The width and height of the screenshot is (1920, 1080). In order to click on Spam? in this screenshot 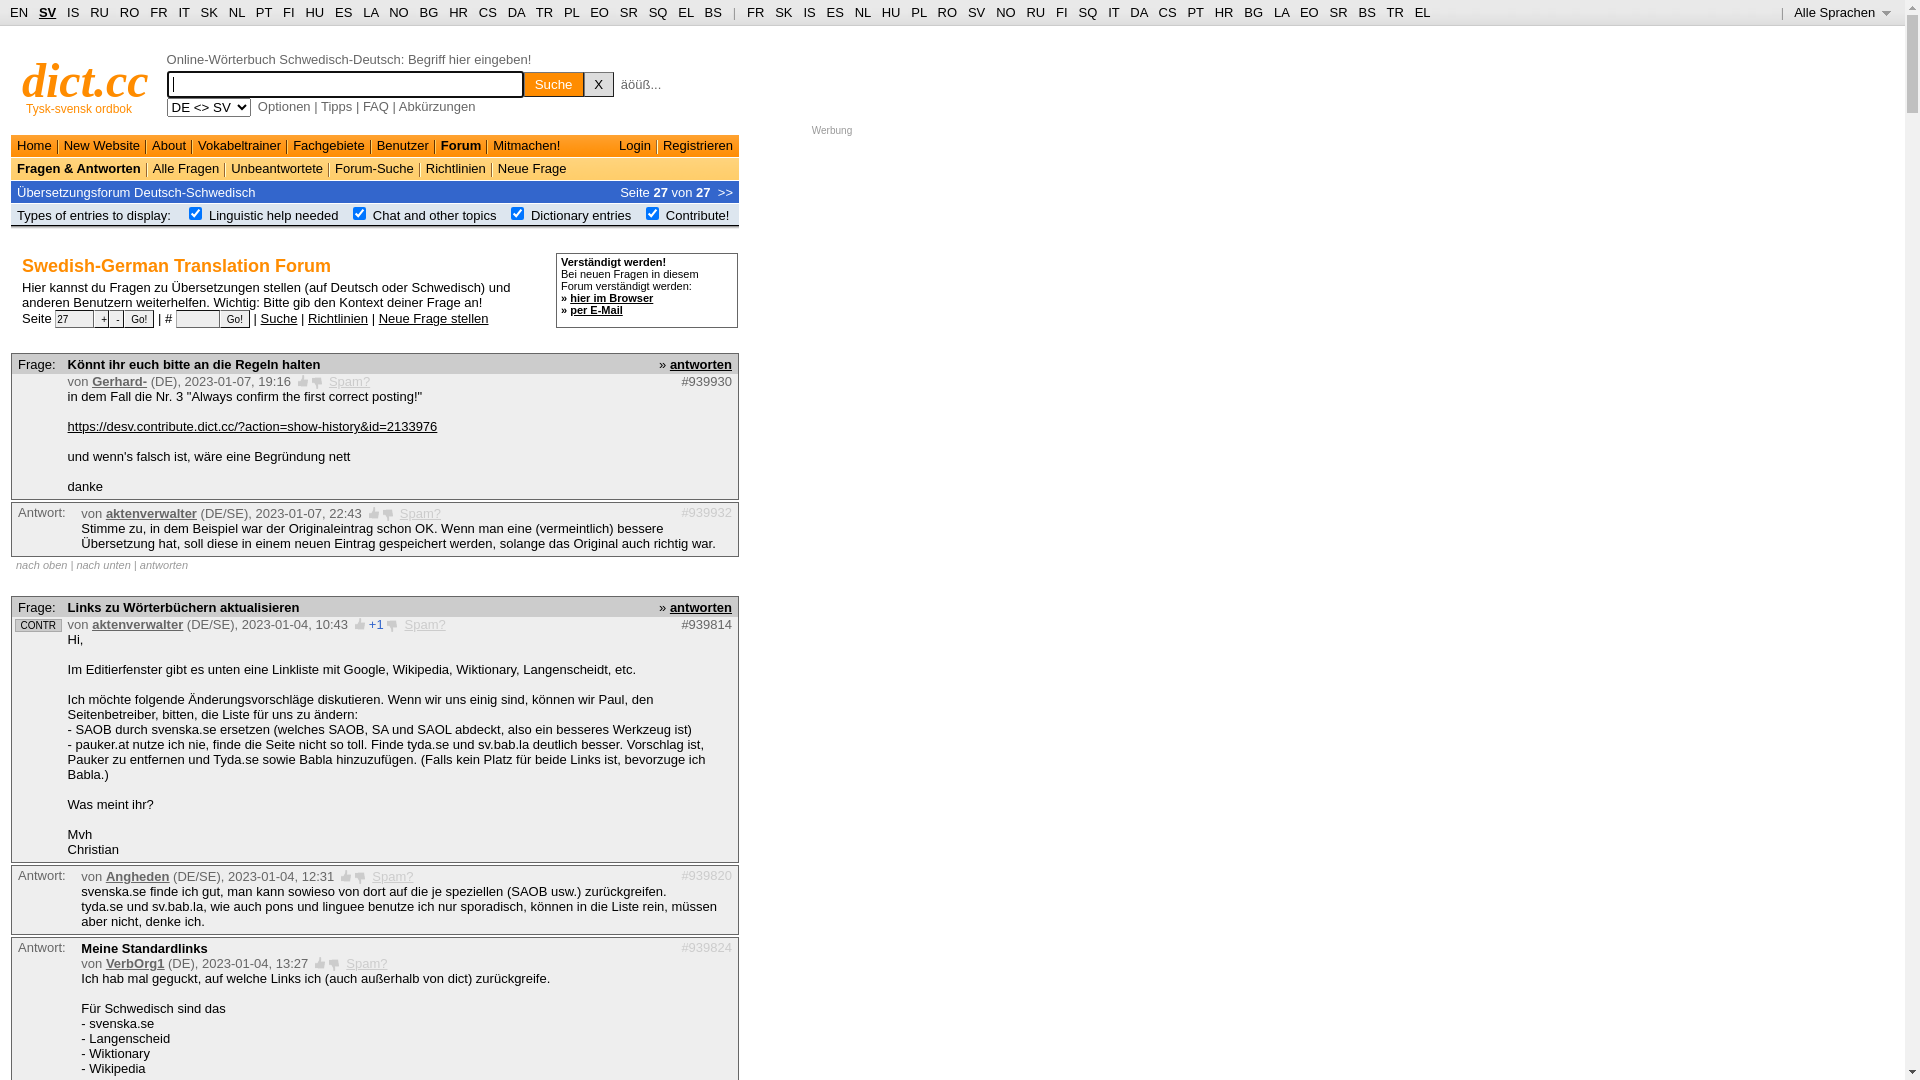, I will do `click(350, 381)`.